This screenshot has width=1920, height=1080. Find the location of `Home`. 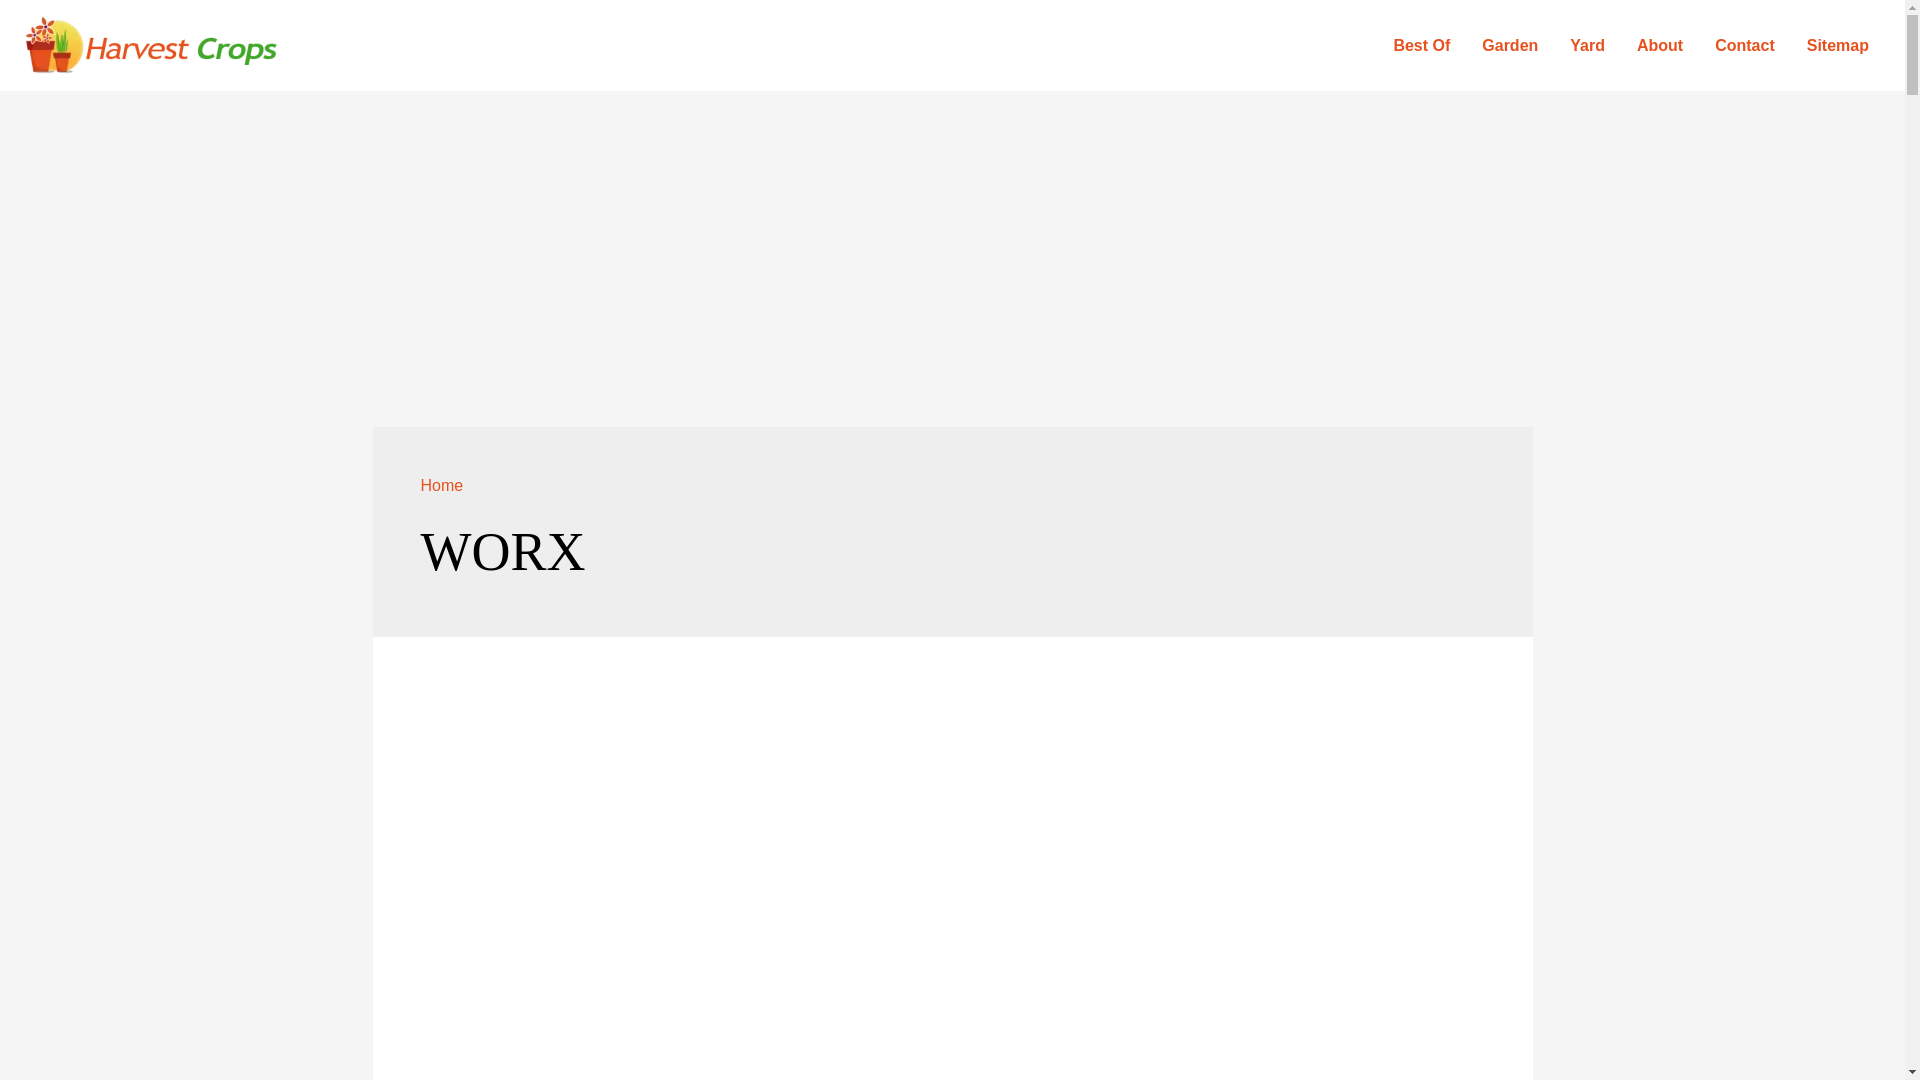

Home is located at coordinates (441, 485).